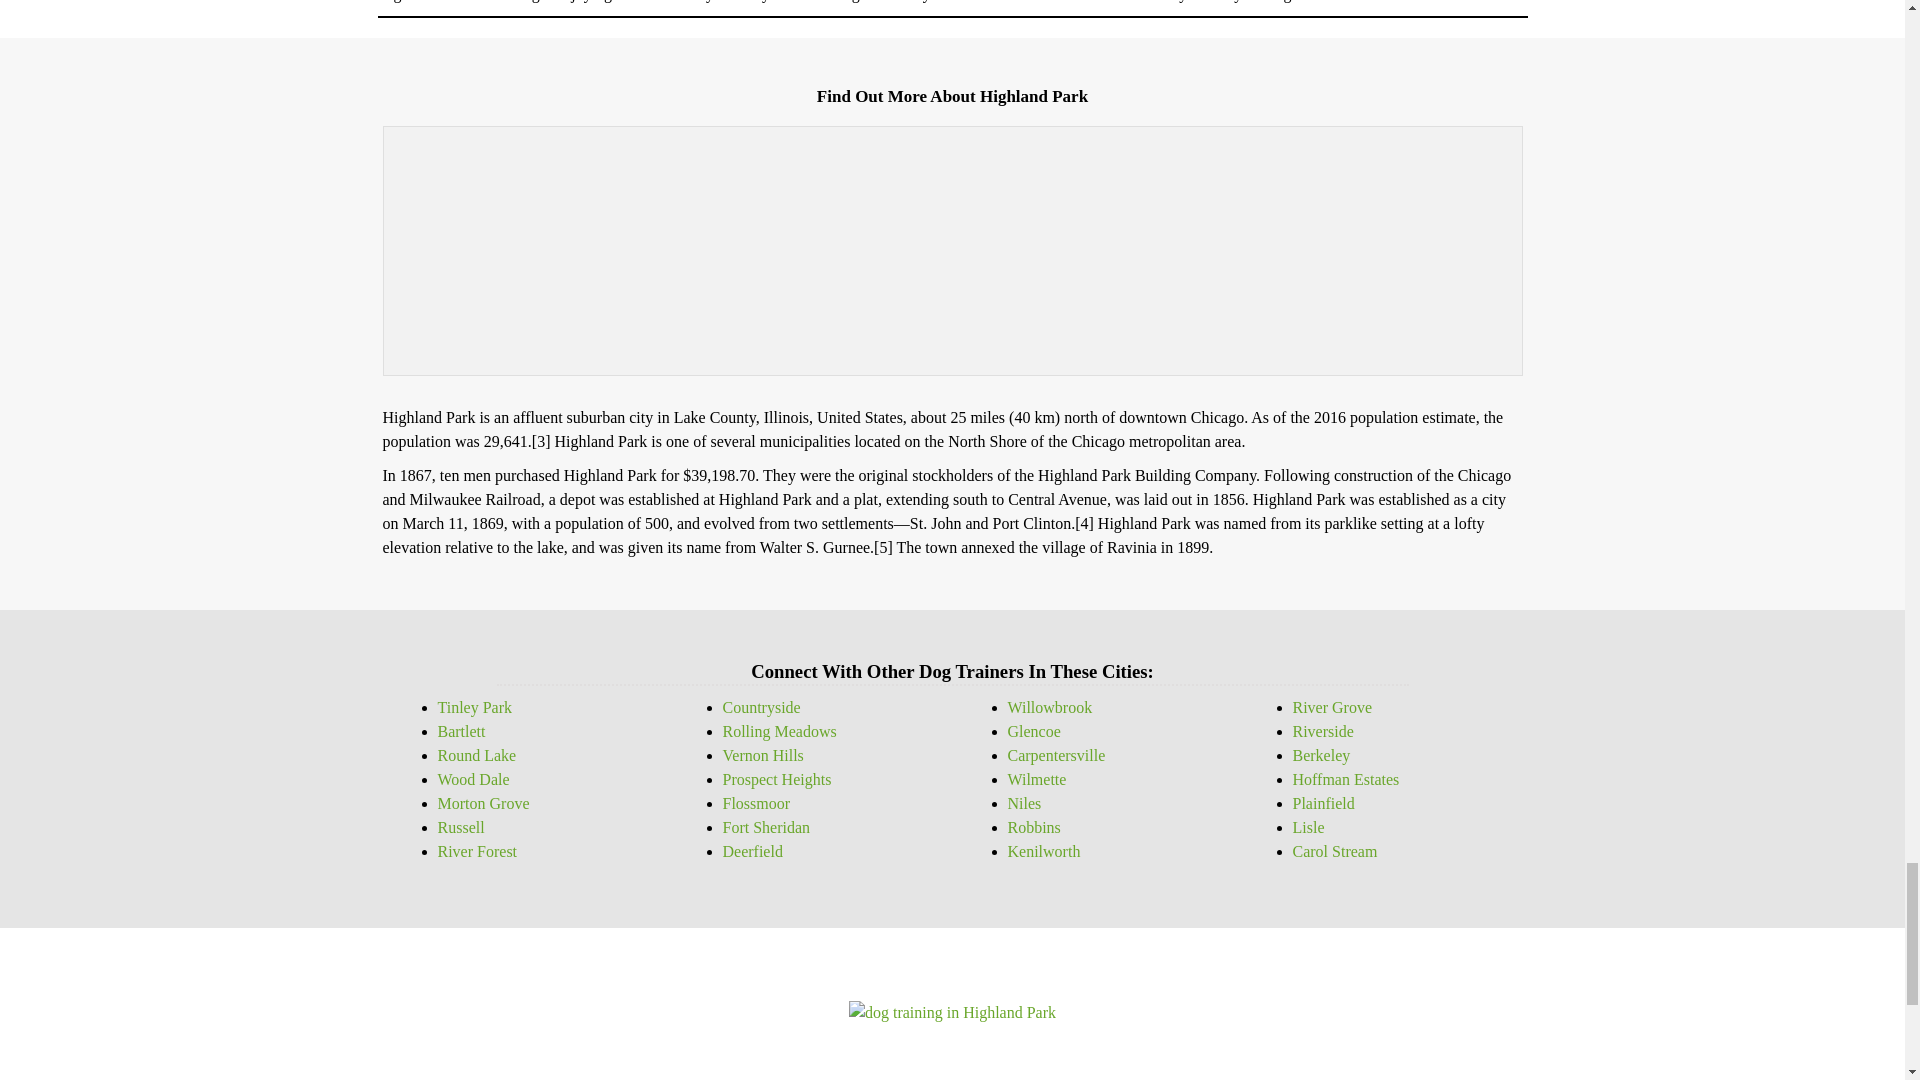  I want to click on River Forest, so click(478, 851).